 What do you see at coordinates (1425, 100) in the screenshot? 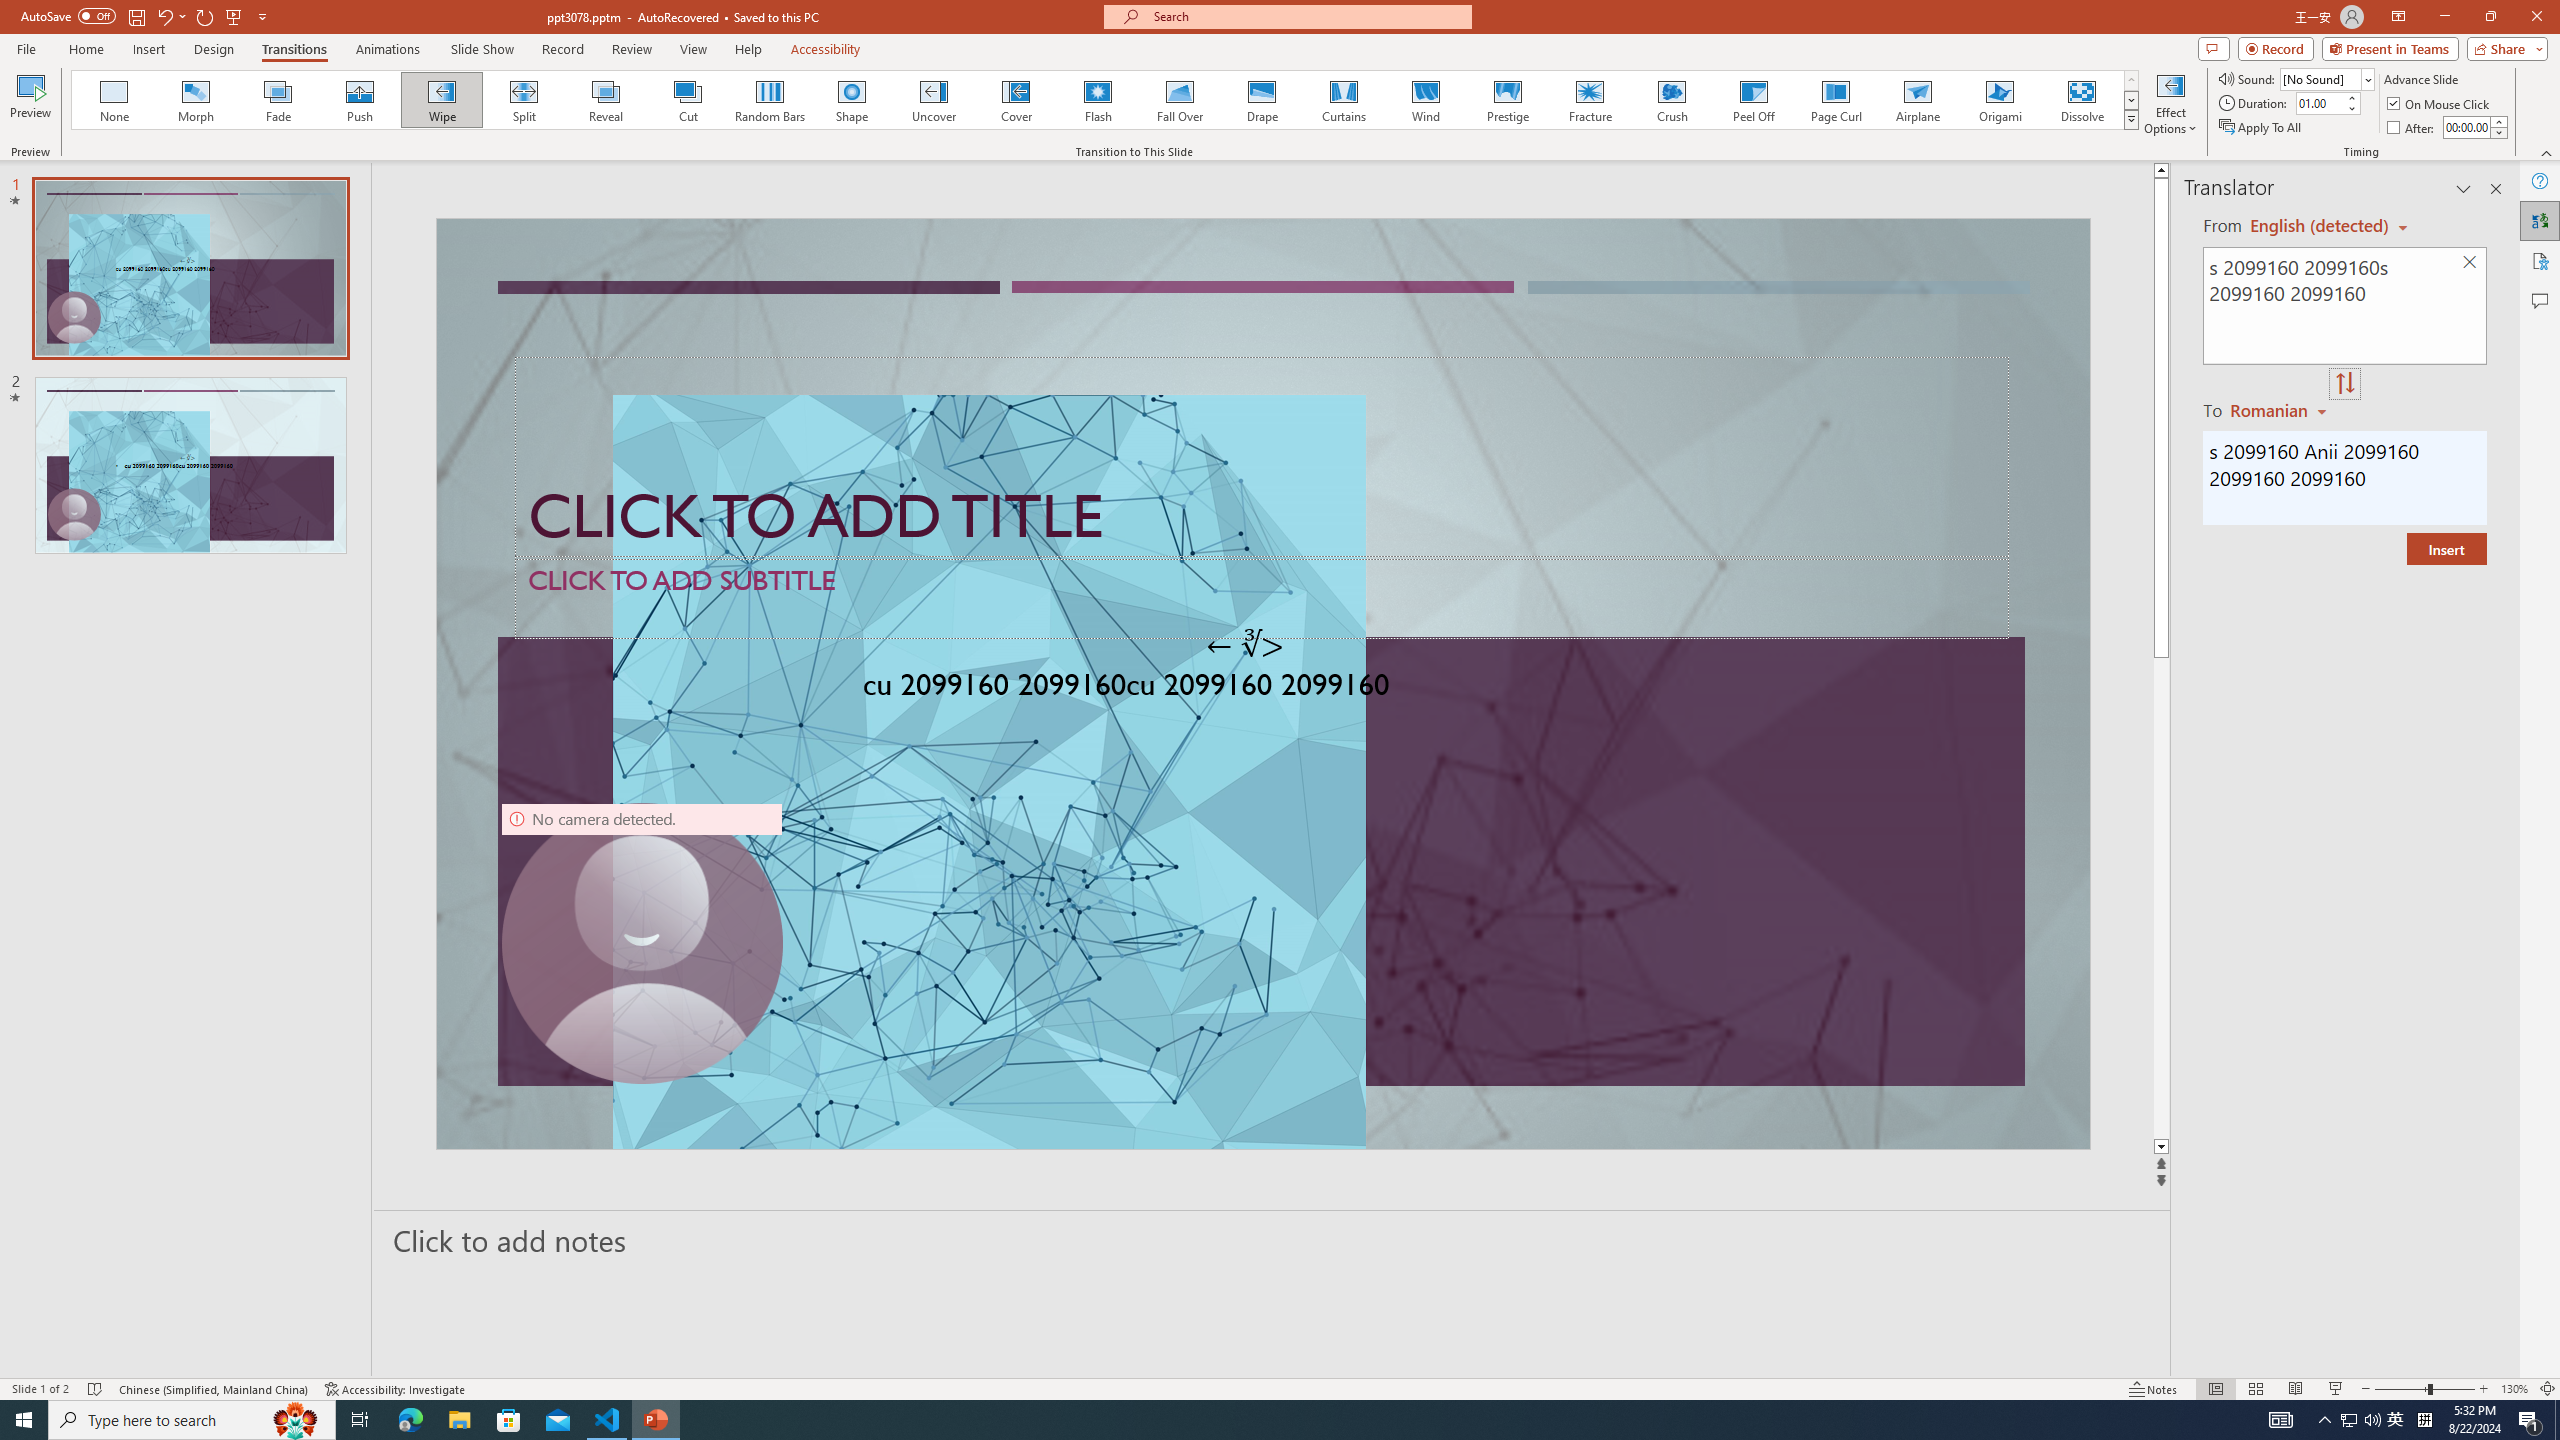
I see `Wind` at bounding box center [1425, 100].